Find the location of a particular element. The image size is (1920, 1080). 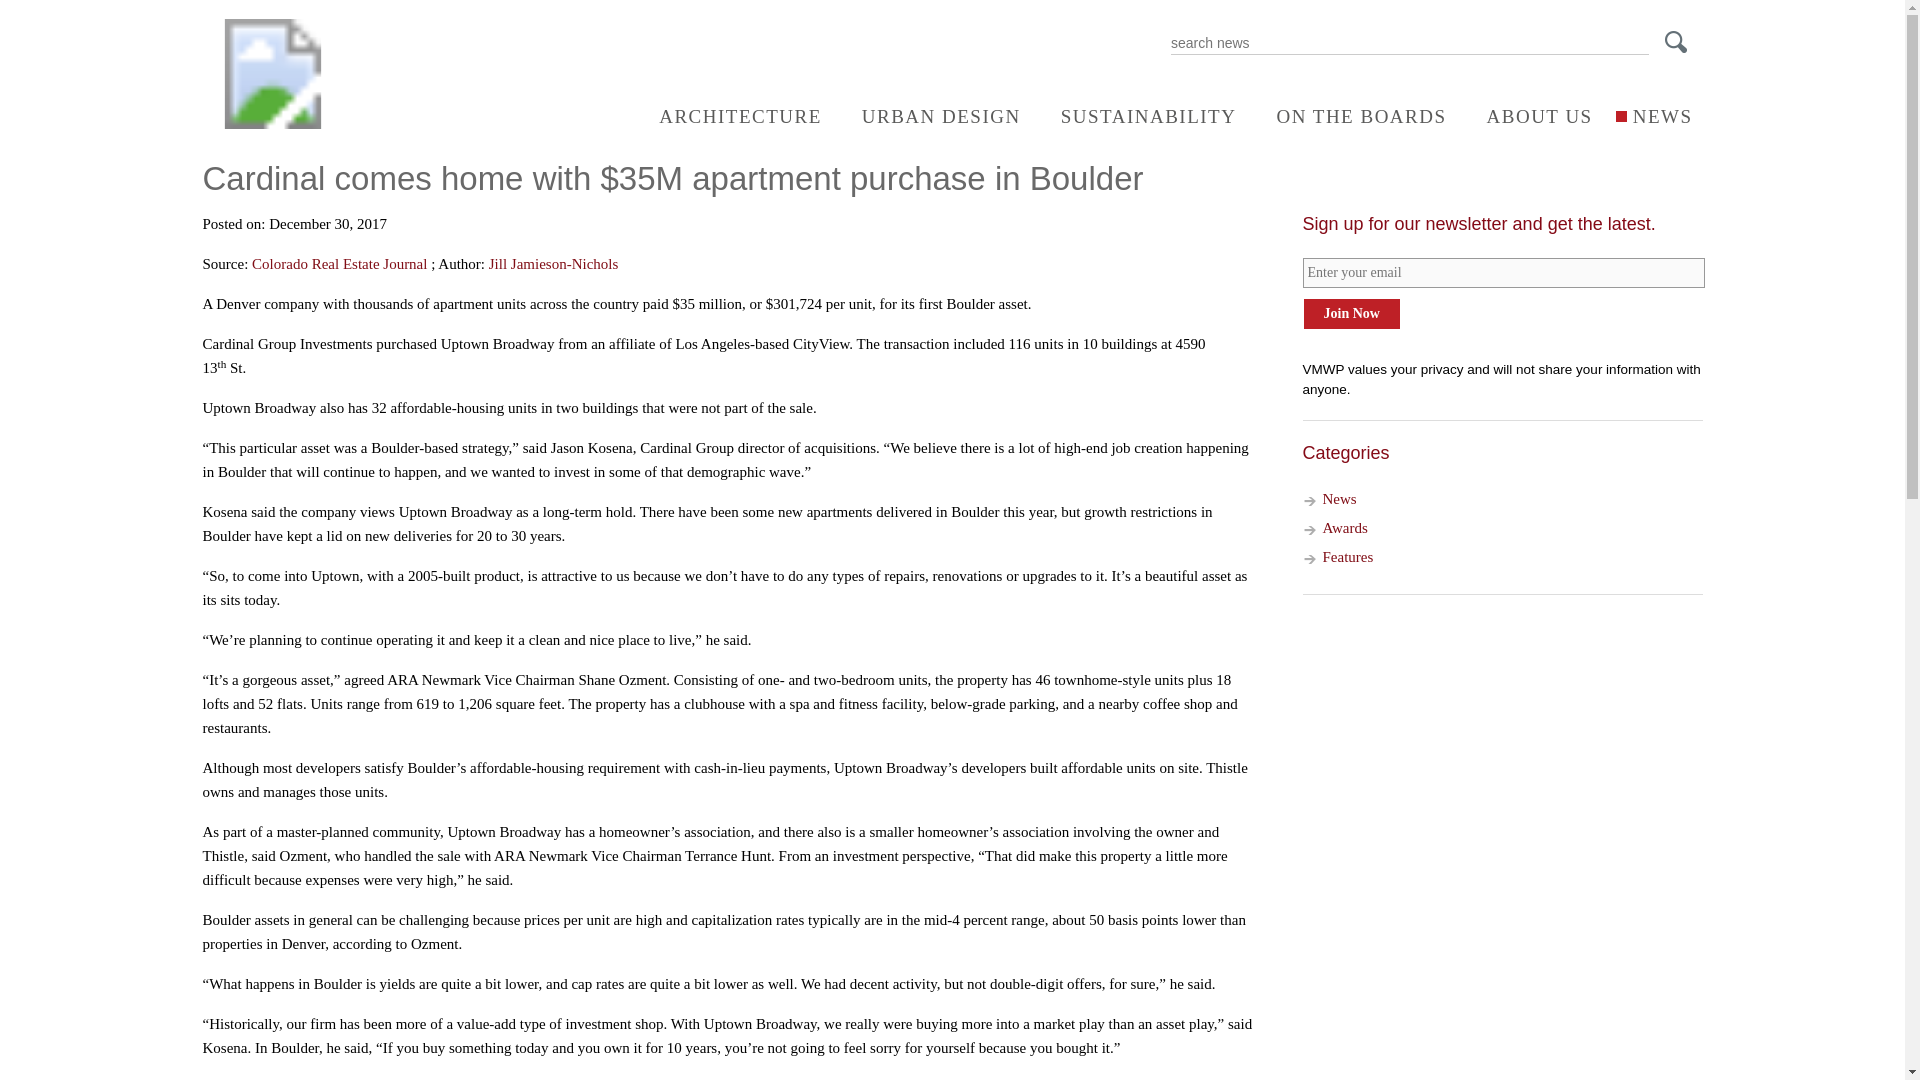

Search is located at coordinates (1682, 46).